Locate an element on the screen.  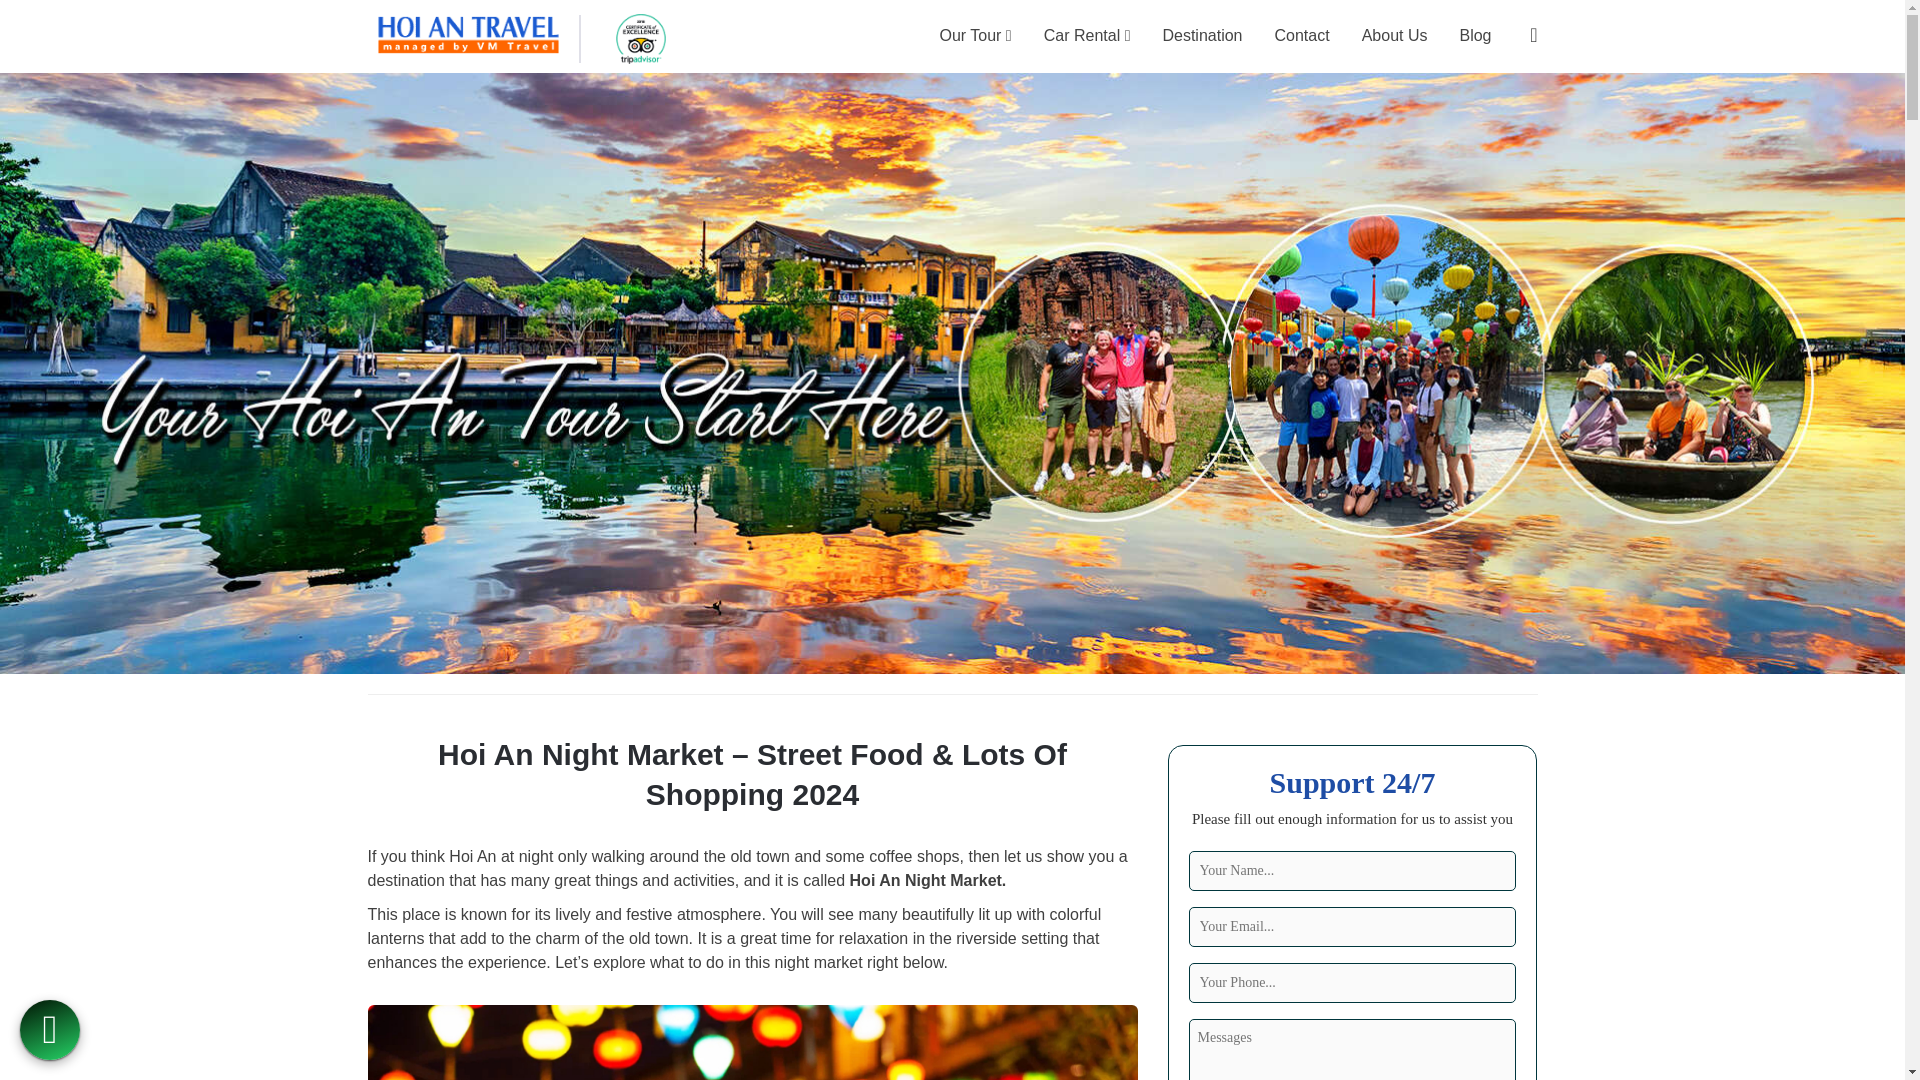
Car Rental is located at coordinates (1086, 36).